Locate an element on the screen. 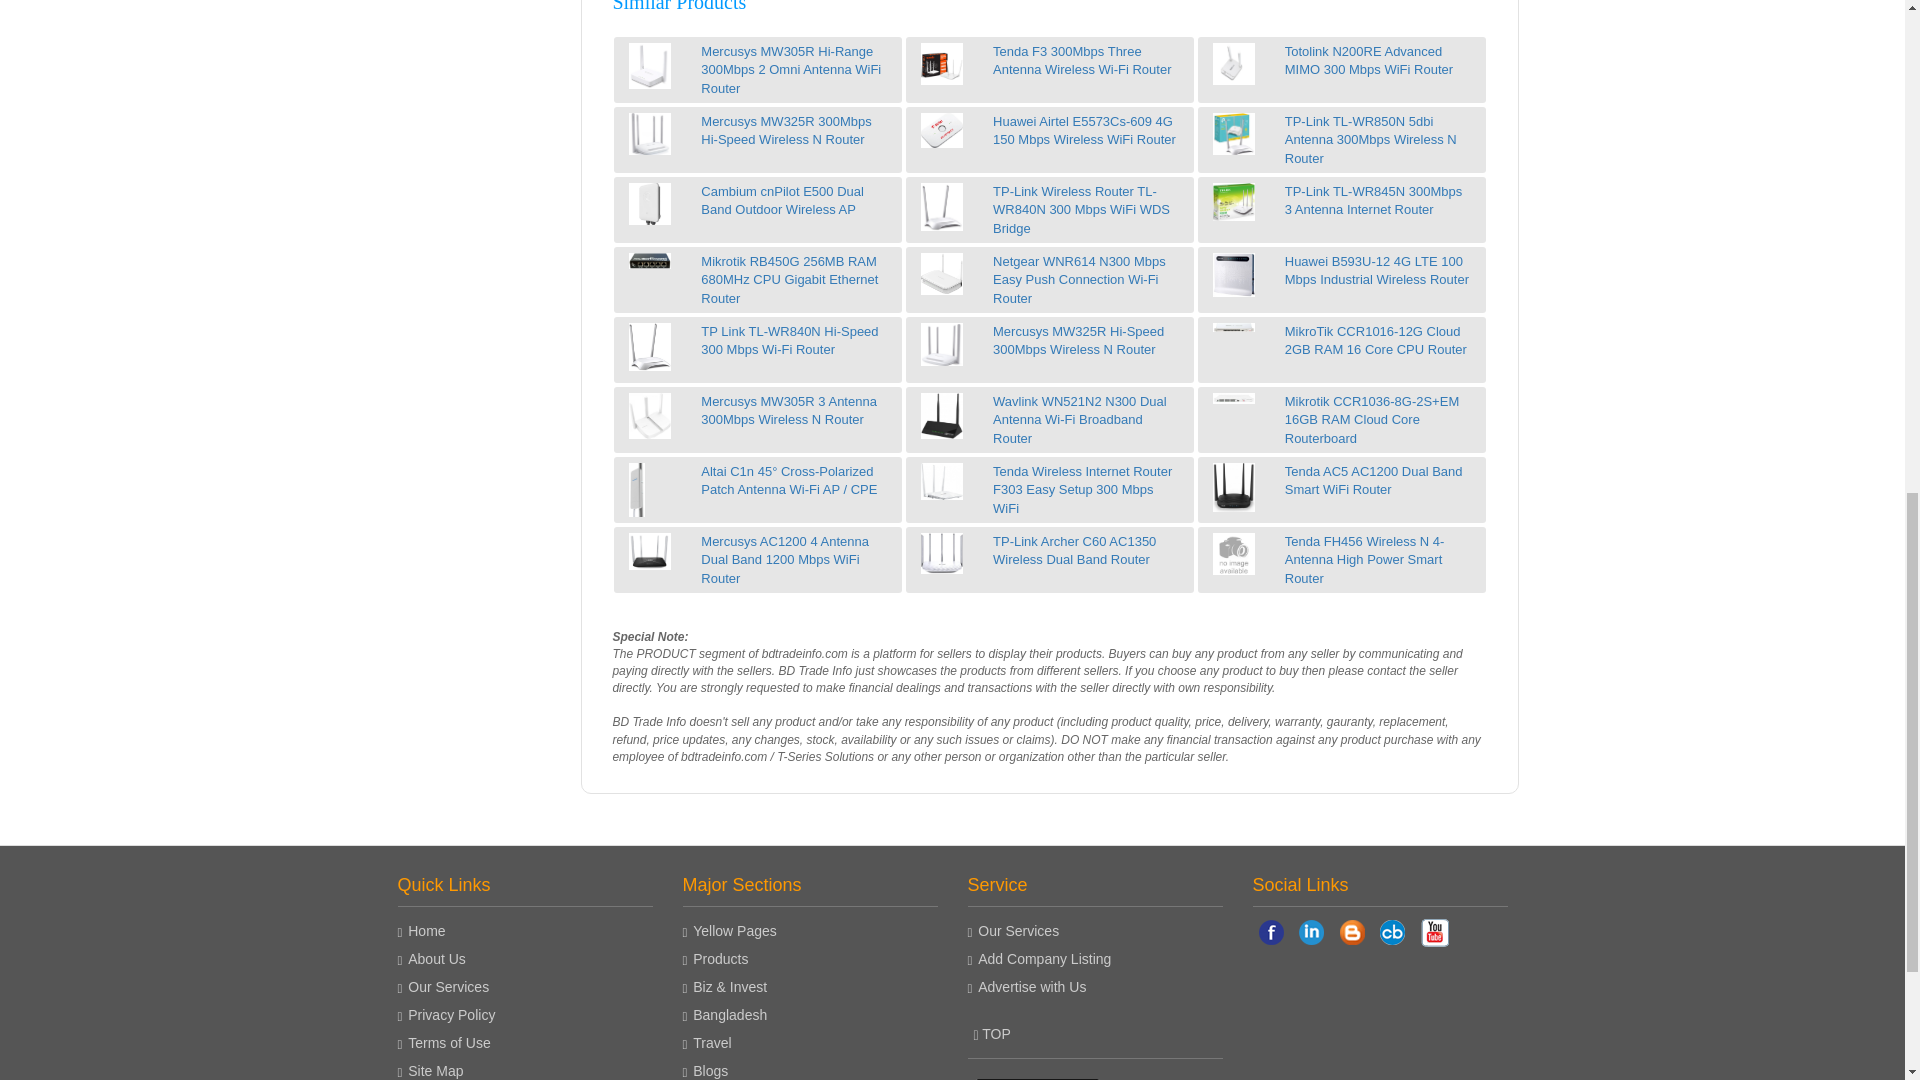  Totolink N200RE Advanced MIMO 300 Mbps WiFi Router is located at coordinates (1234, 64).